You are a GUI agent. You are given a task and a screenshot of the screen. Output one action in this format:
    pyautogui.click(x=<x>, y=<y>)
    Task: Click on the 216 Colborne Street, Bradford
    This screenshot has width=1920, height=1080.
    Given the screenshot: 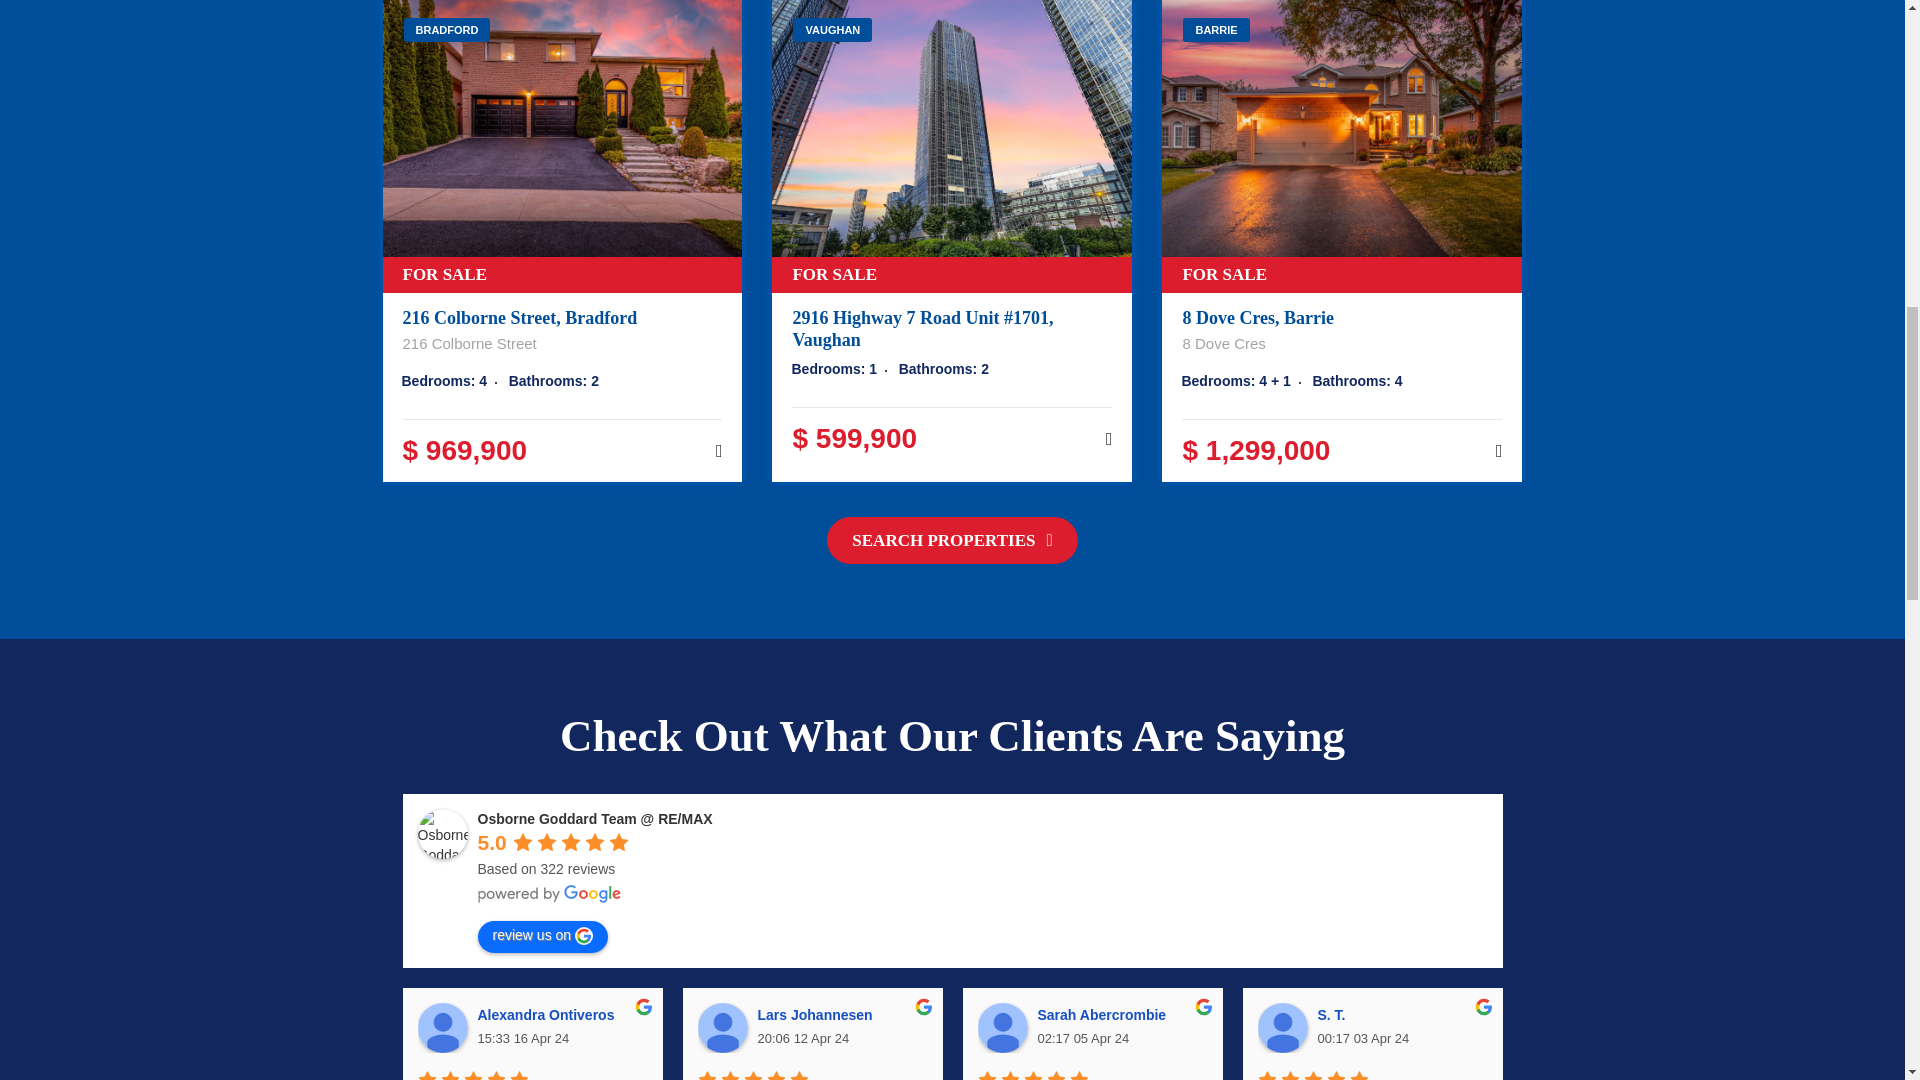 What is the action you would take?
    pyautogui.click(x=519, y=318)
    